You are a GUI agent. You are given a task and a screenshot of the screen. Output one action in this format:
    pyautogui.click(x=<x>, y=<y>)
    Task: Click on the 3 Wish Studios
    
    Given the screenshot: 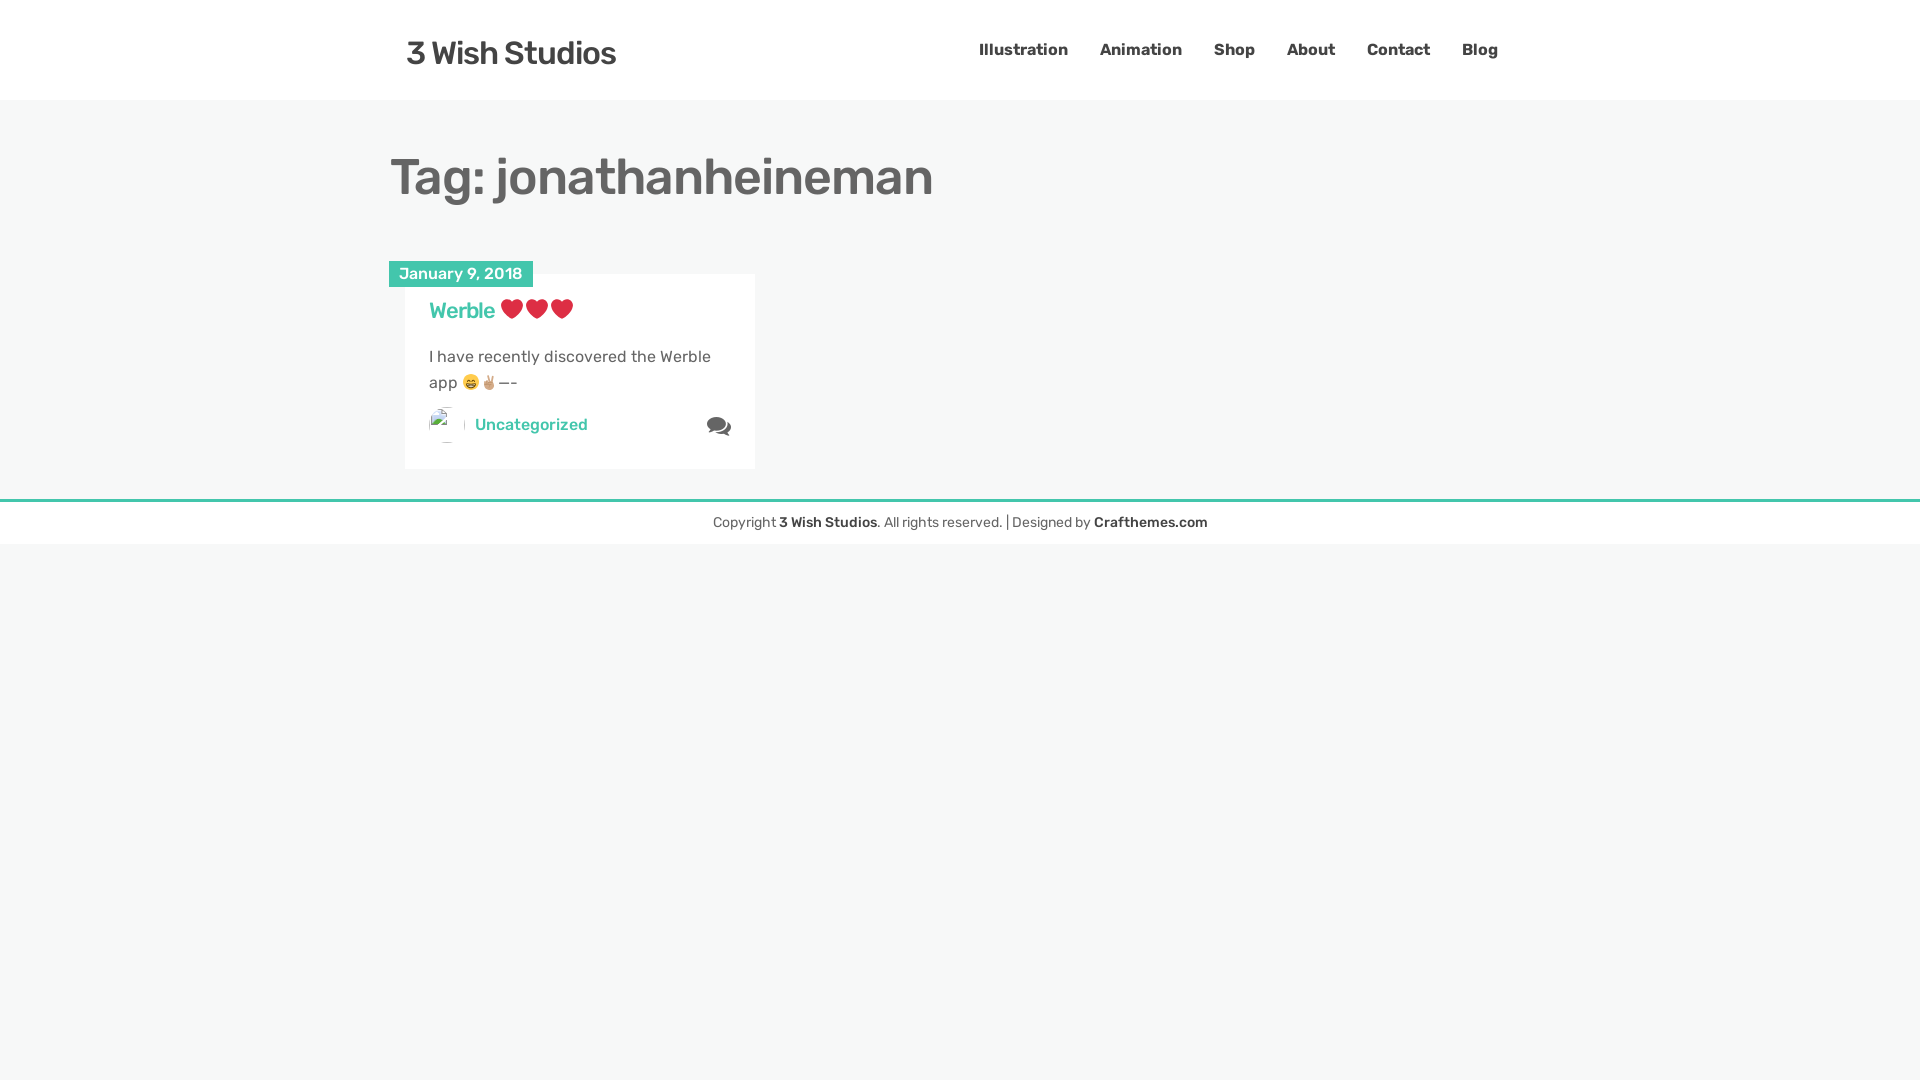 What is the action you would take?
    pyautogui.click(x=827, y=522)
    